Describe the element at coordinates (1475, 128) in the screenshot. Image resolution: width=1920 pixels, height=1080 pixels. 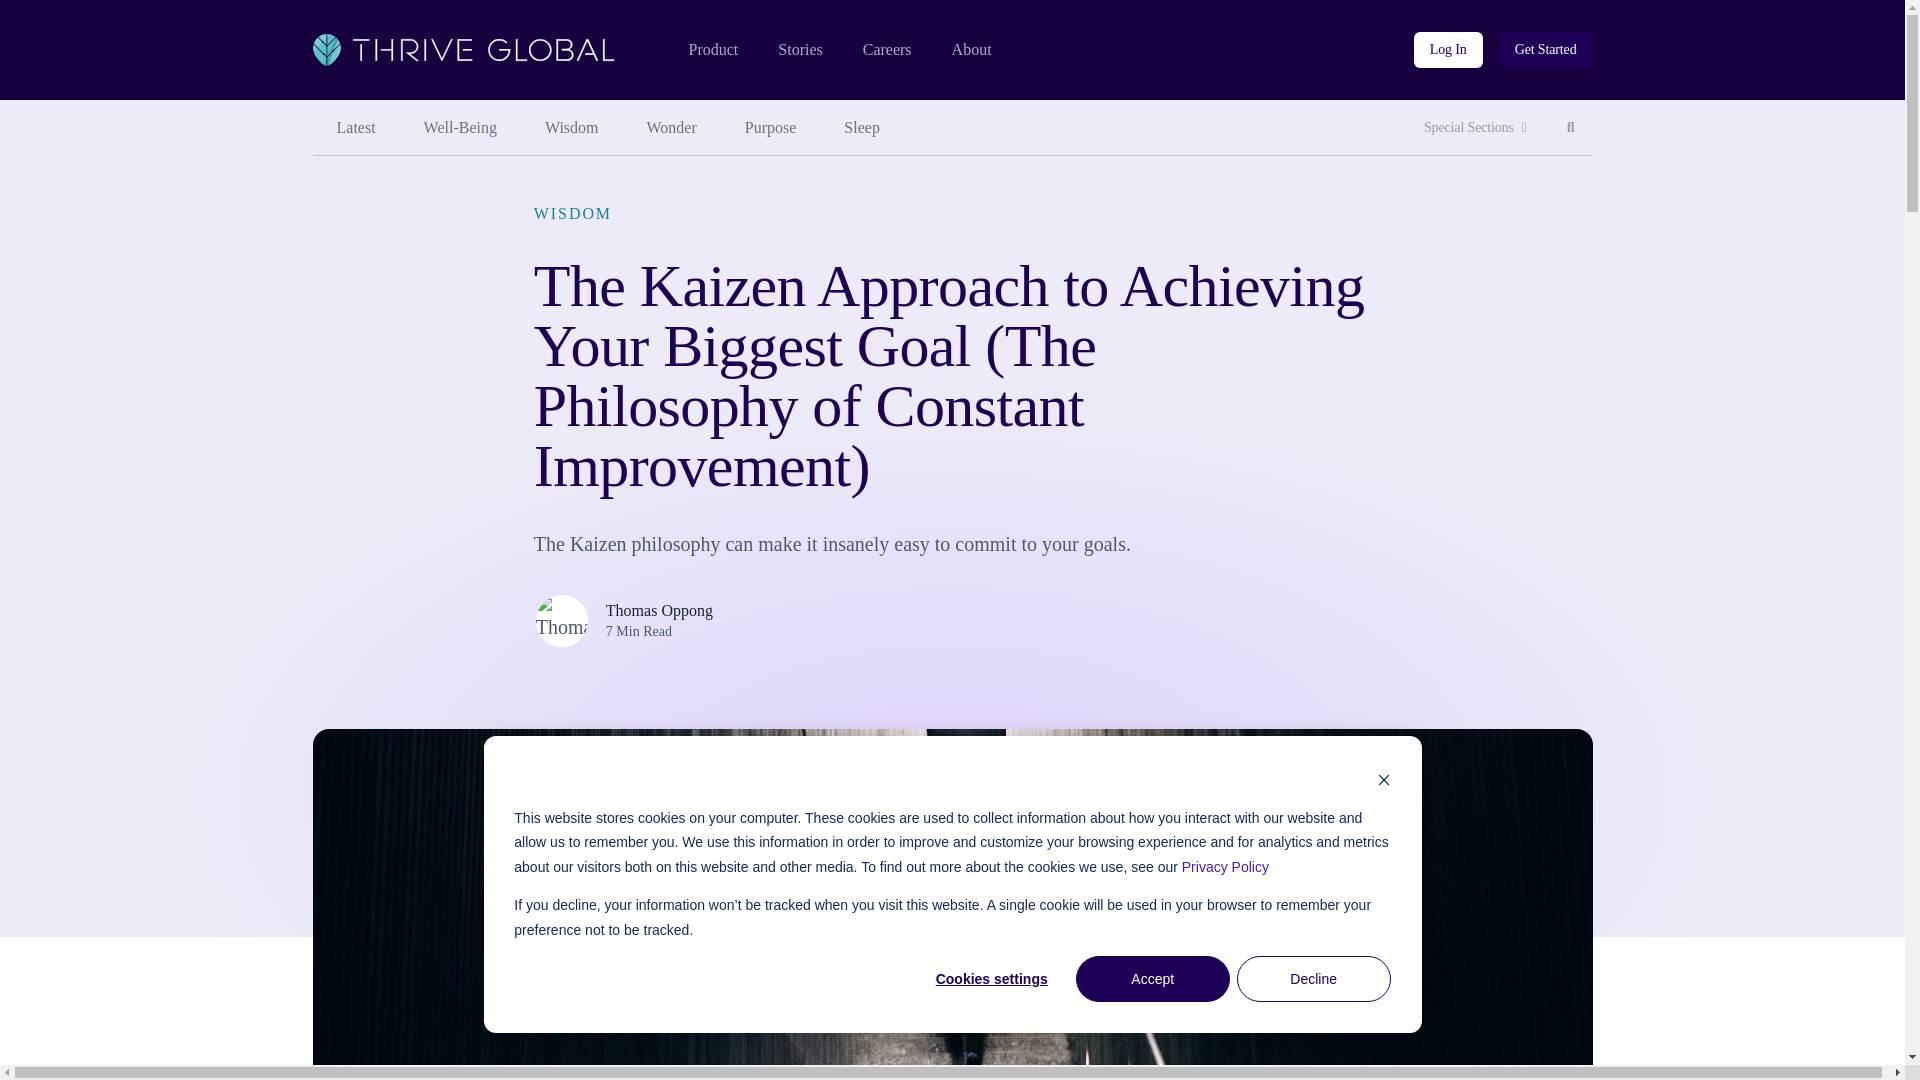
I see `Special Sections` at that location.